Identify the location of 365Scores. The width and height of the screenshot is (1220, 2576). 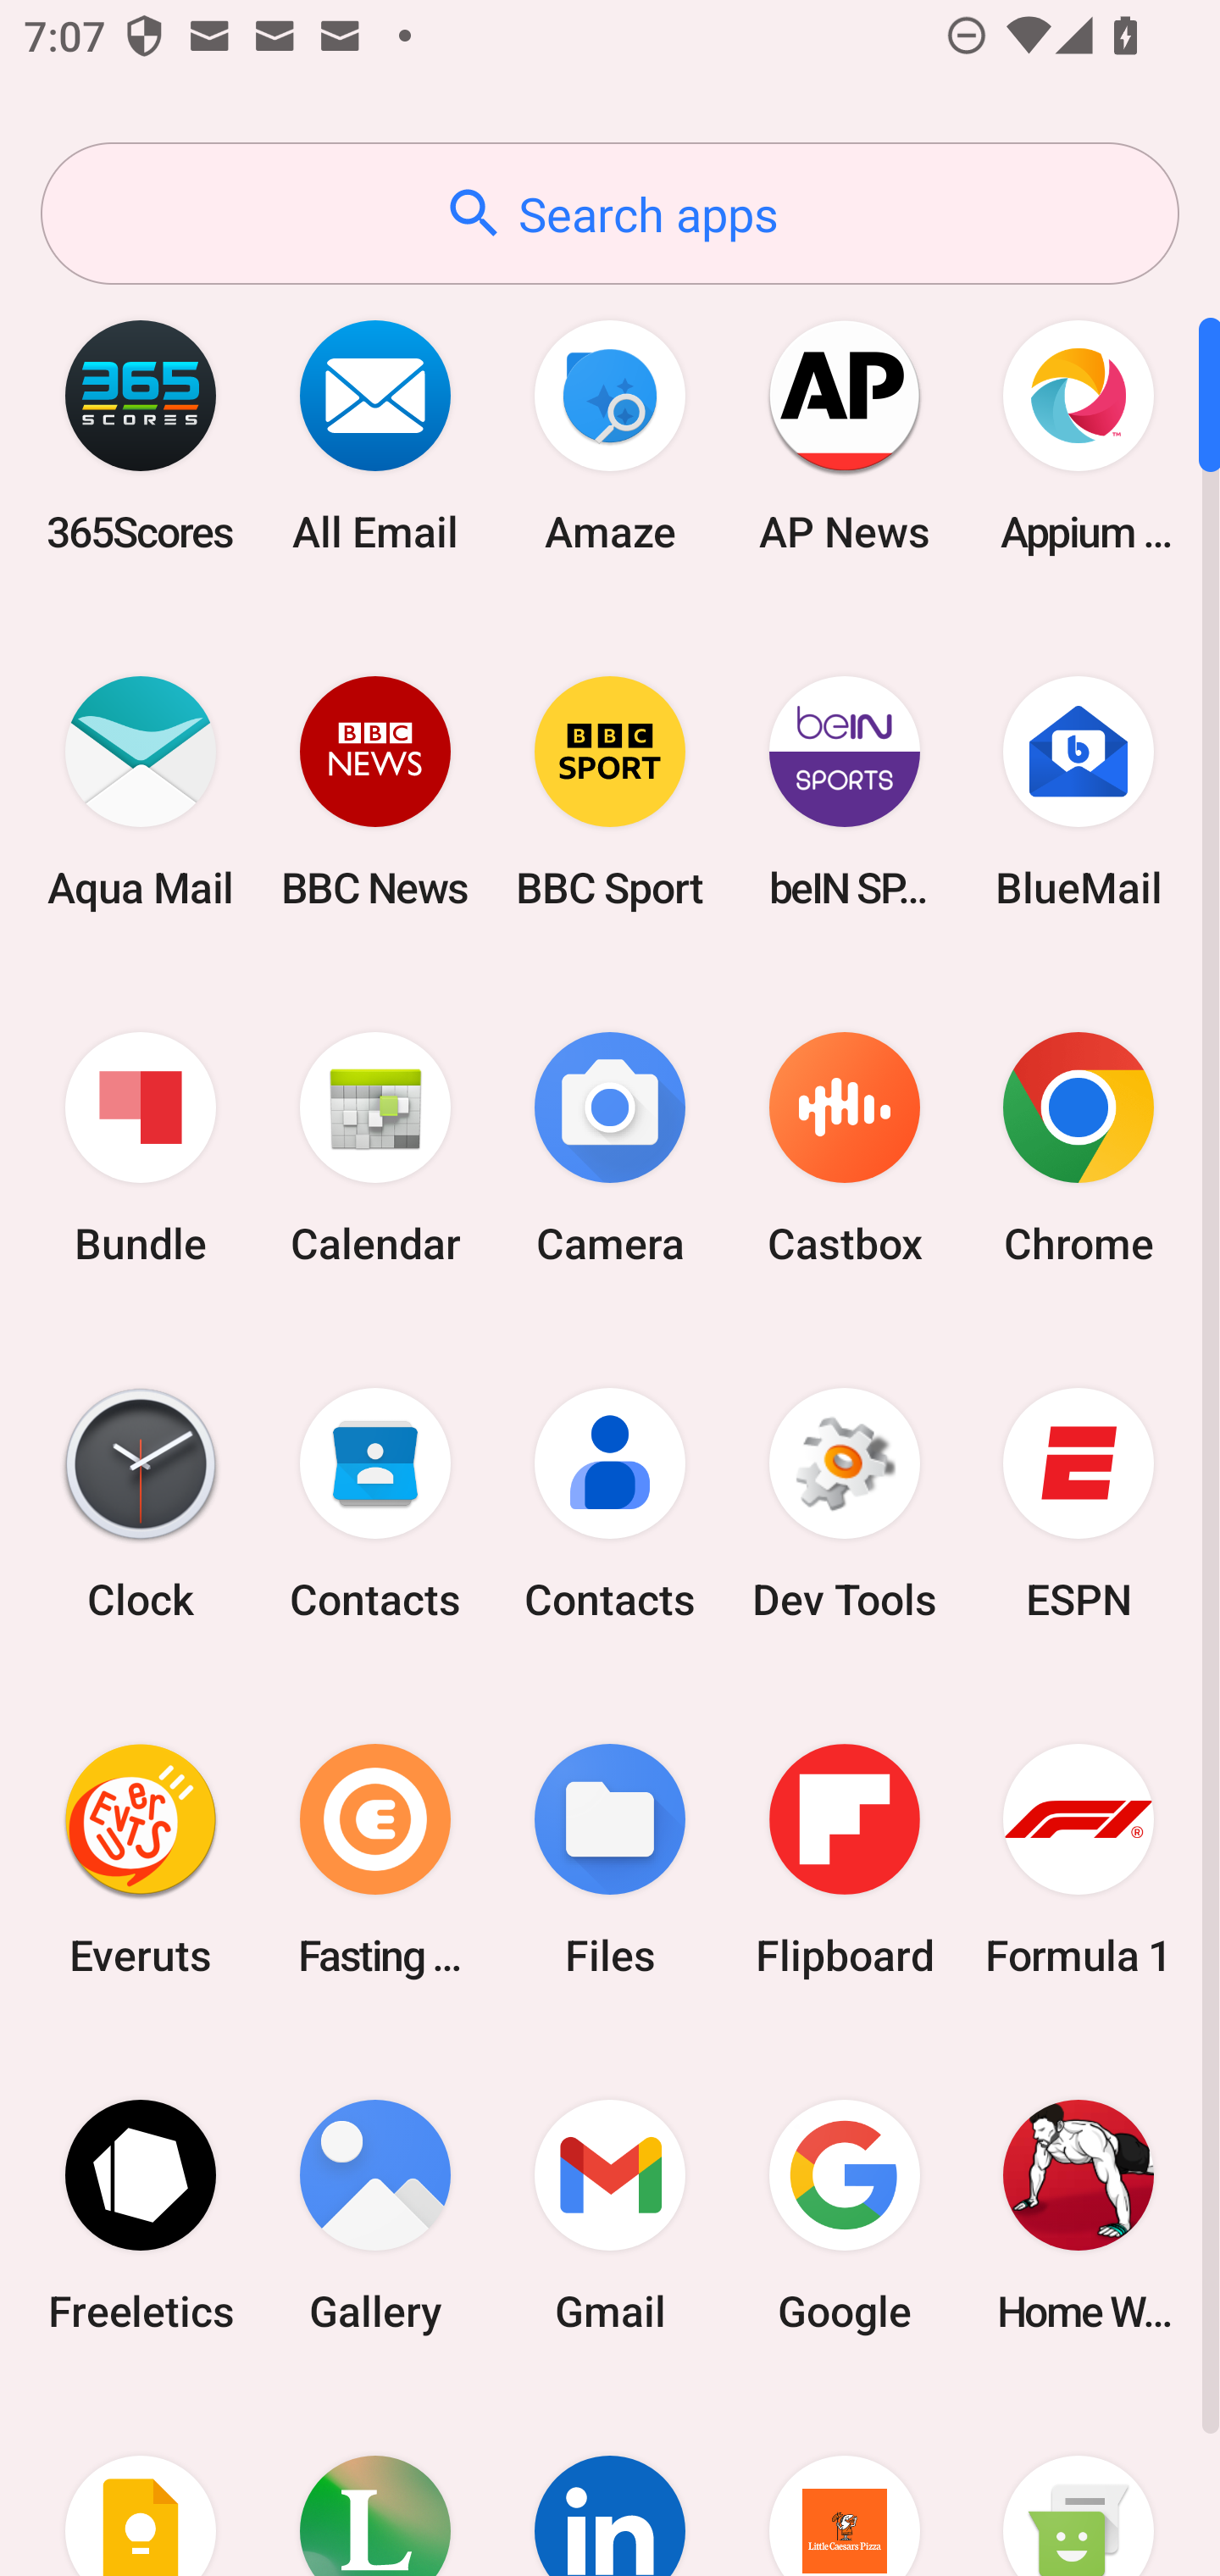
(141, 436).